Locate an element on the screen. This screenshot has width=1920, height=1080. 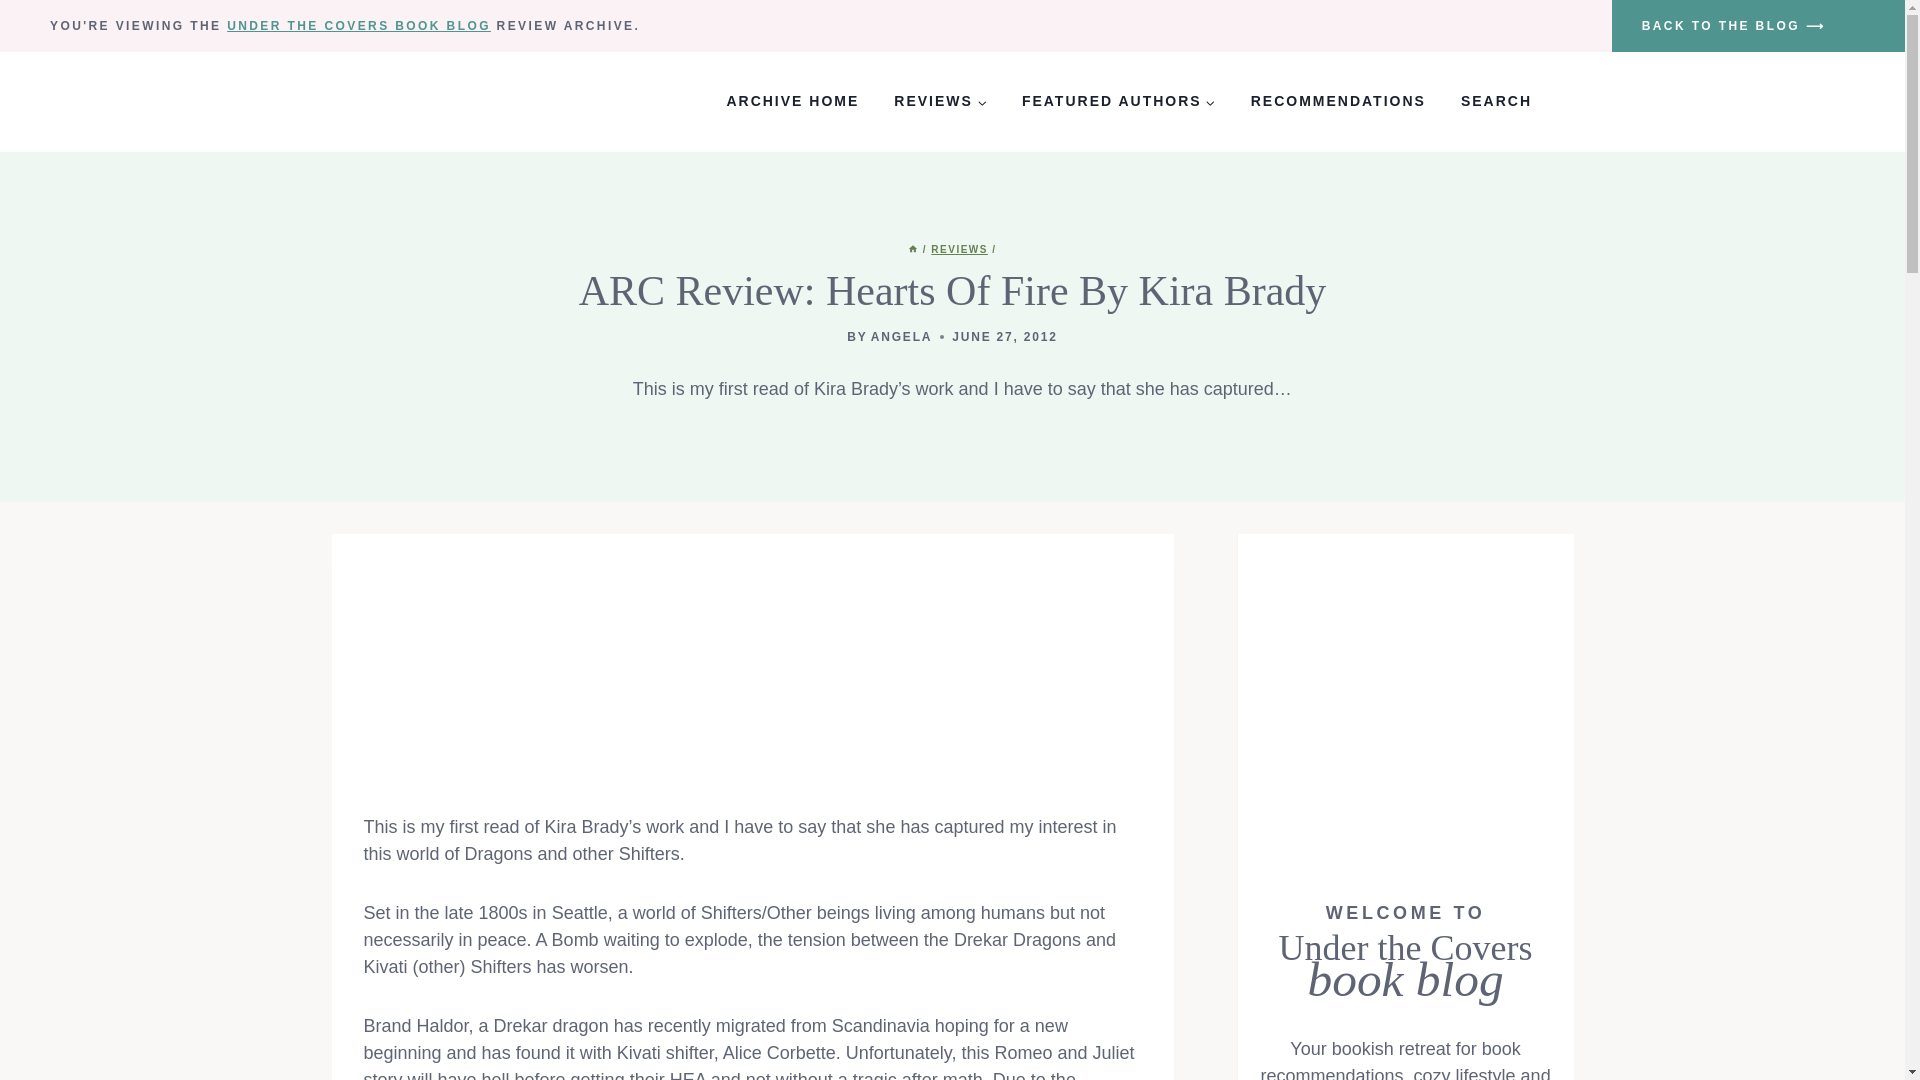
REVIEWS is located at coordinates (960, 249).